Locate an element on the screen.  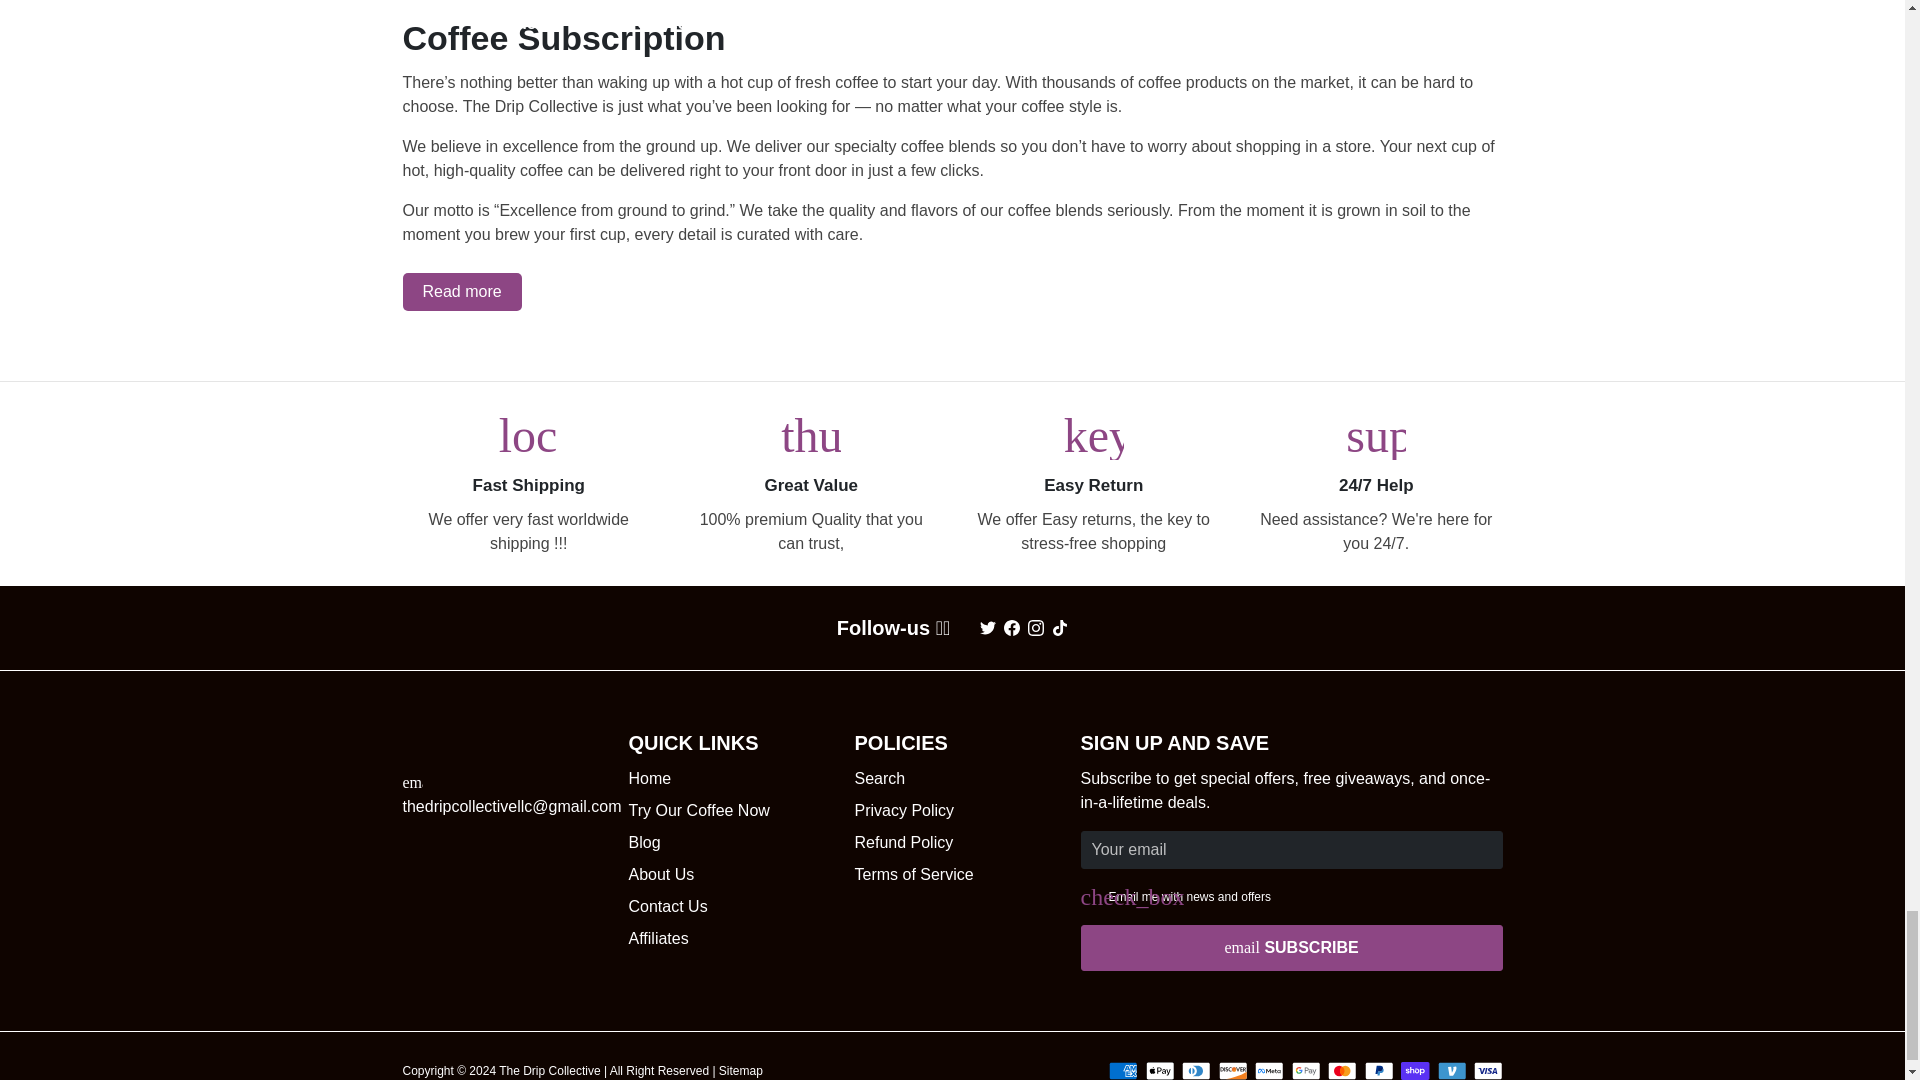
Diners Club is located at coordinates (1196, 1070).